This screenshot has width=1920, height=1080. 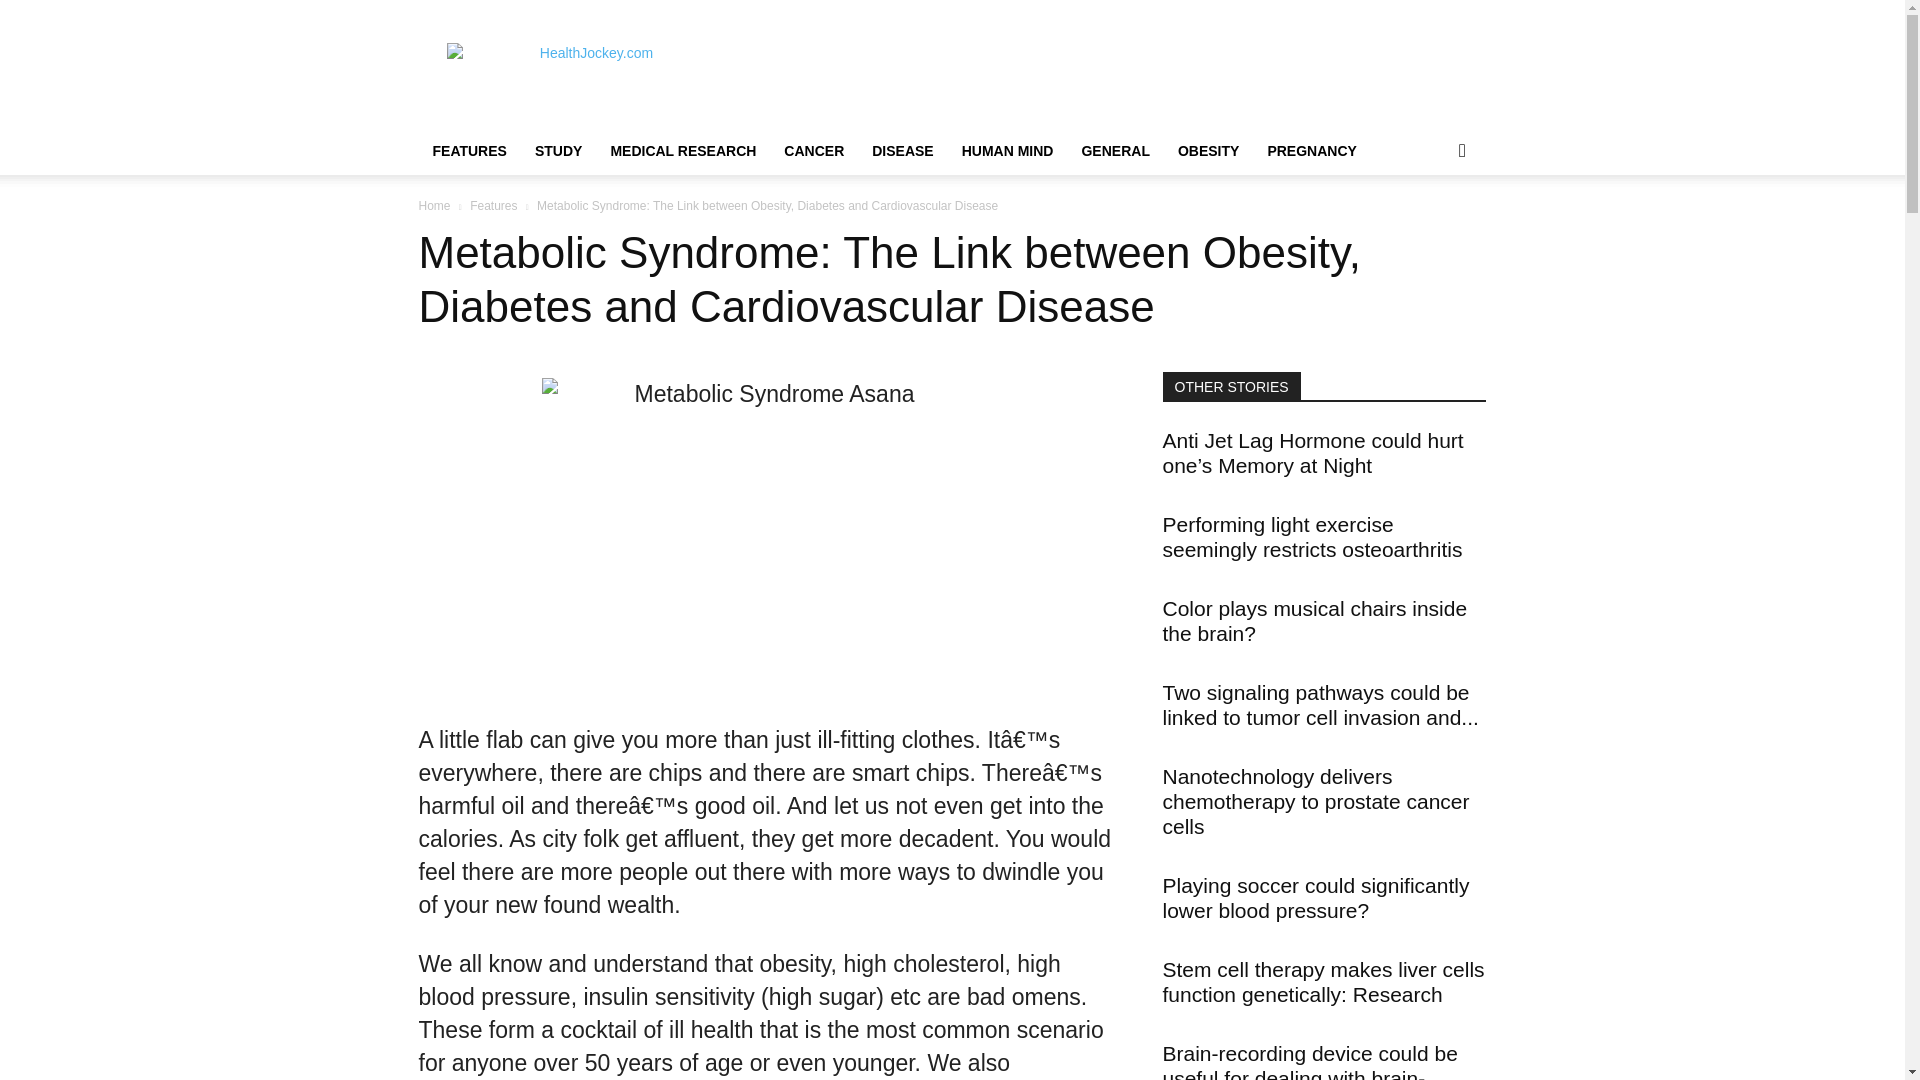 I want to click on Features, so click(x=493, y=205).